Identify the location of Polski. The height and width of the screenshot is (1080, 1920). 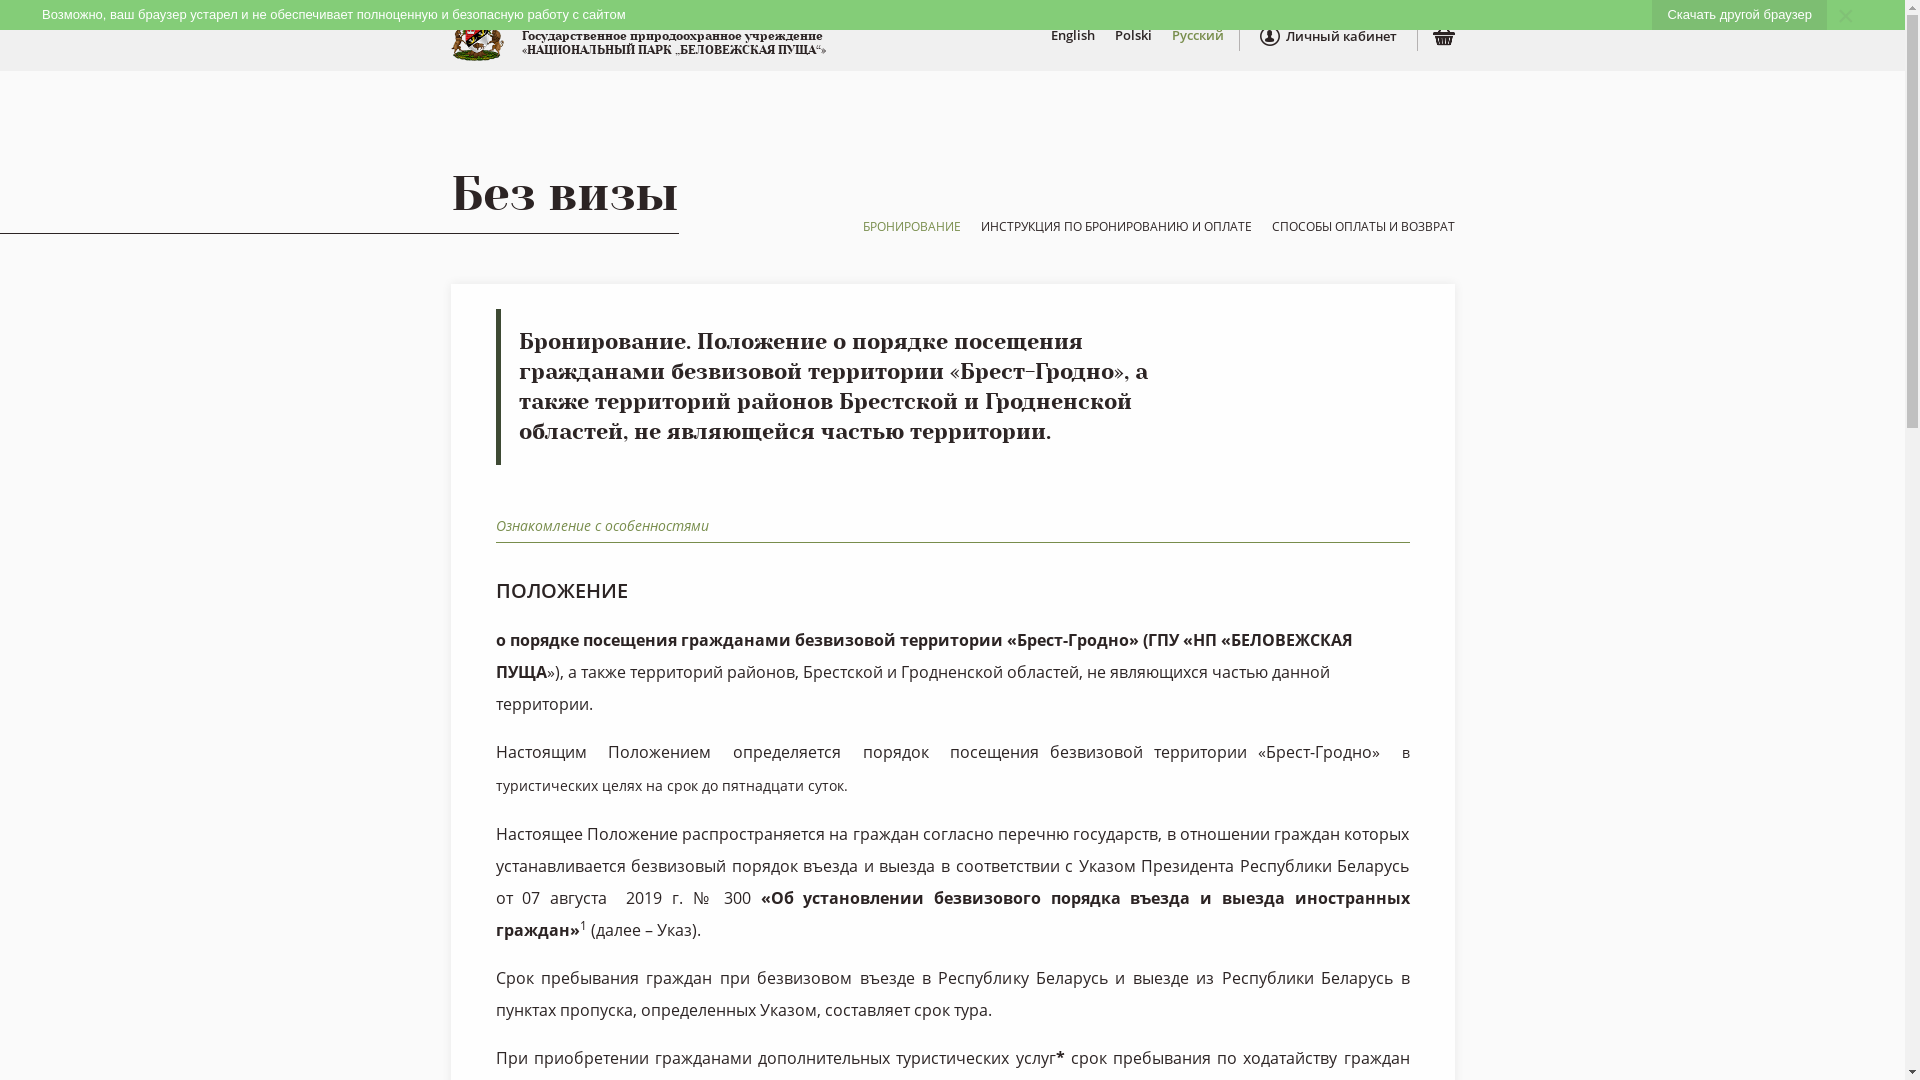
(1132, 36).